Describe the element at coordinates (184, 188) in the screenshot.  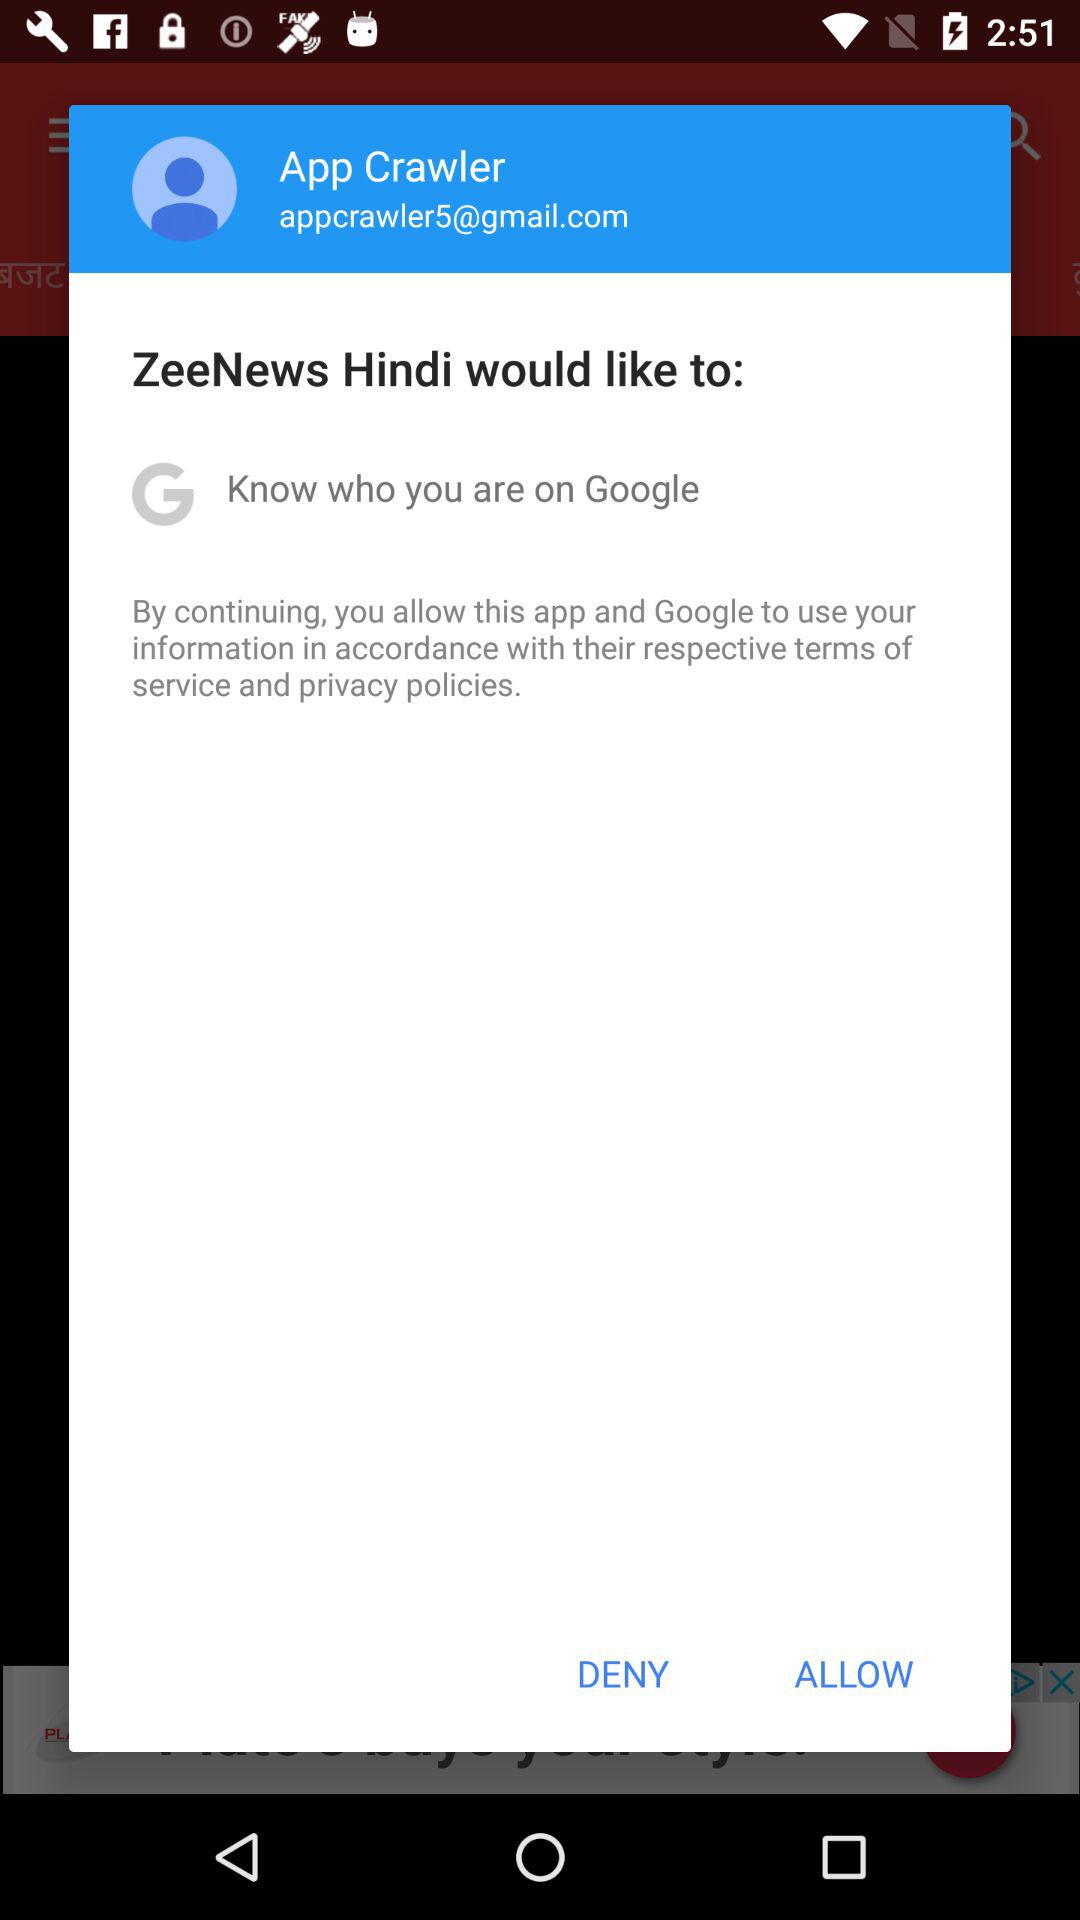
I see `select the item to the left of app crawler app` at that location.